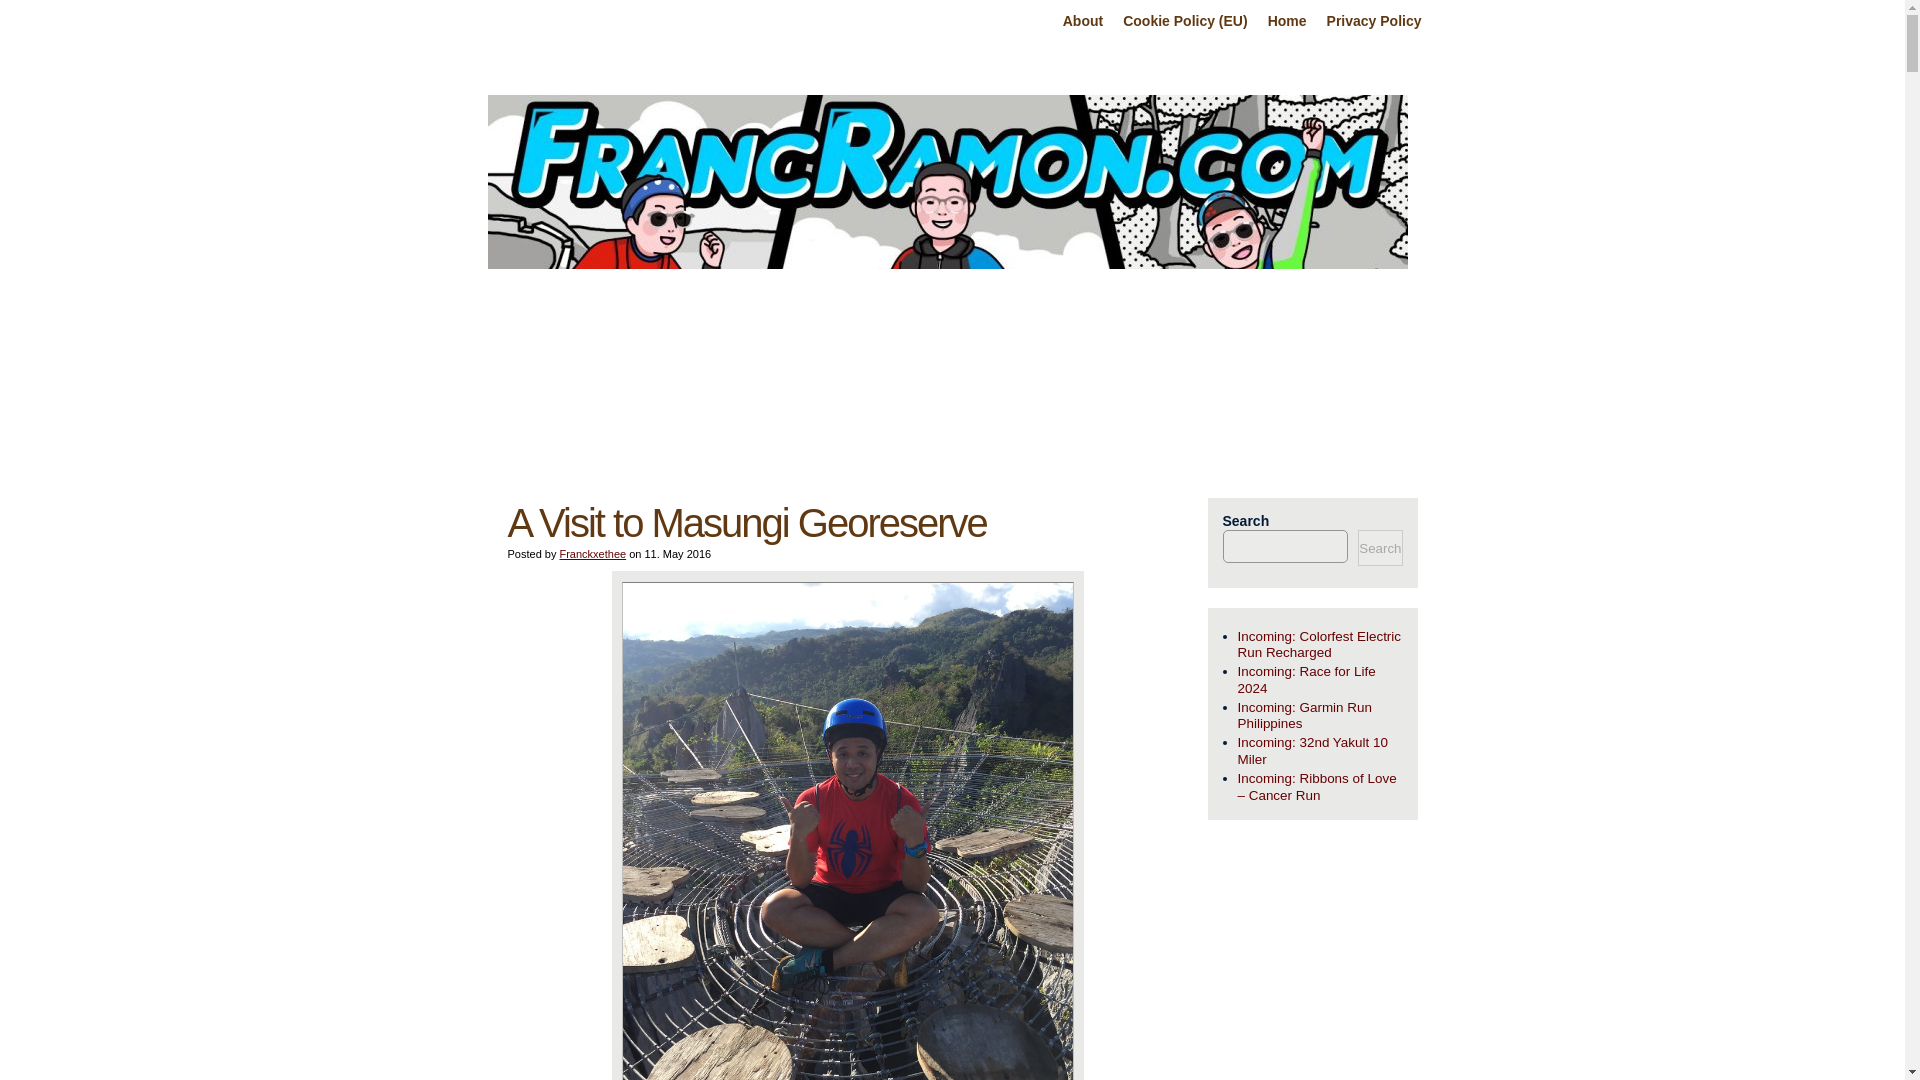 The image size is (1920, 1080). I want to click on Incoming: Garmin Run Philippines, so click(1320, 716).